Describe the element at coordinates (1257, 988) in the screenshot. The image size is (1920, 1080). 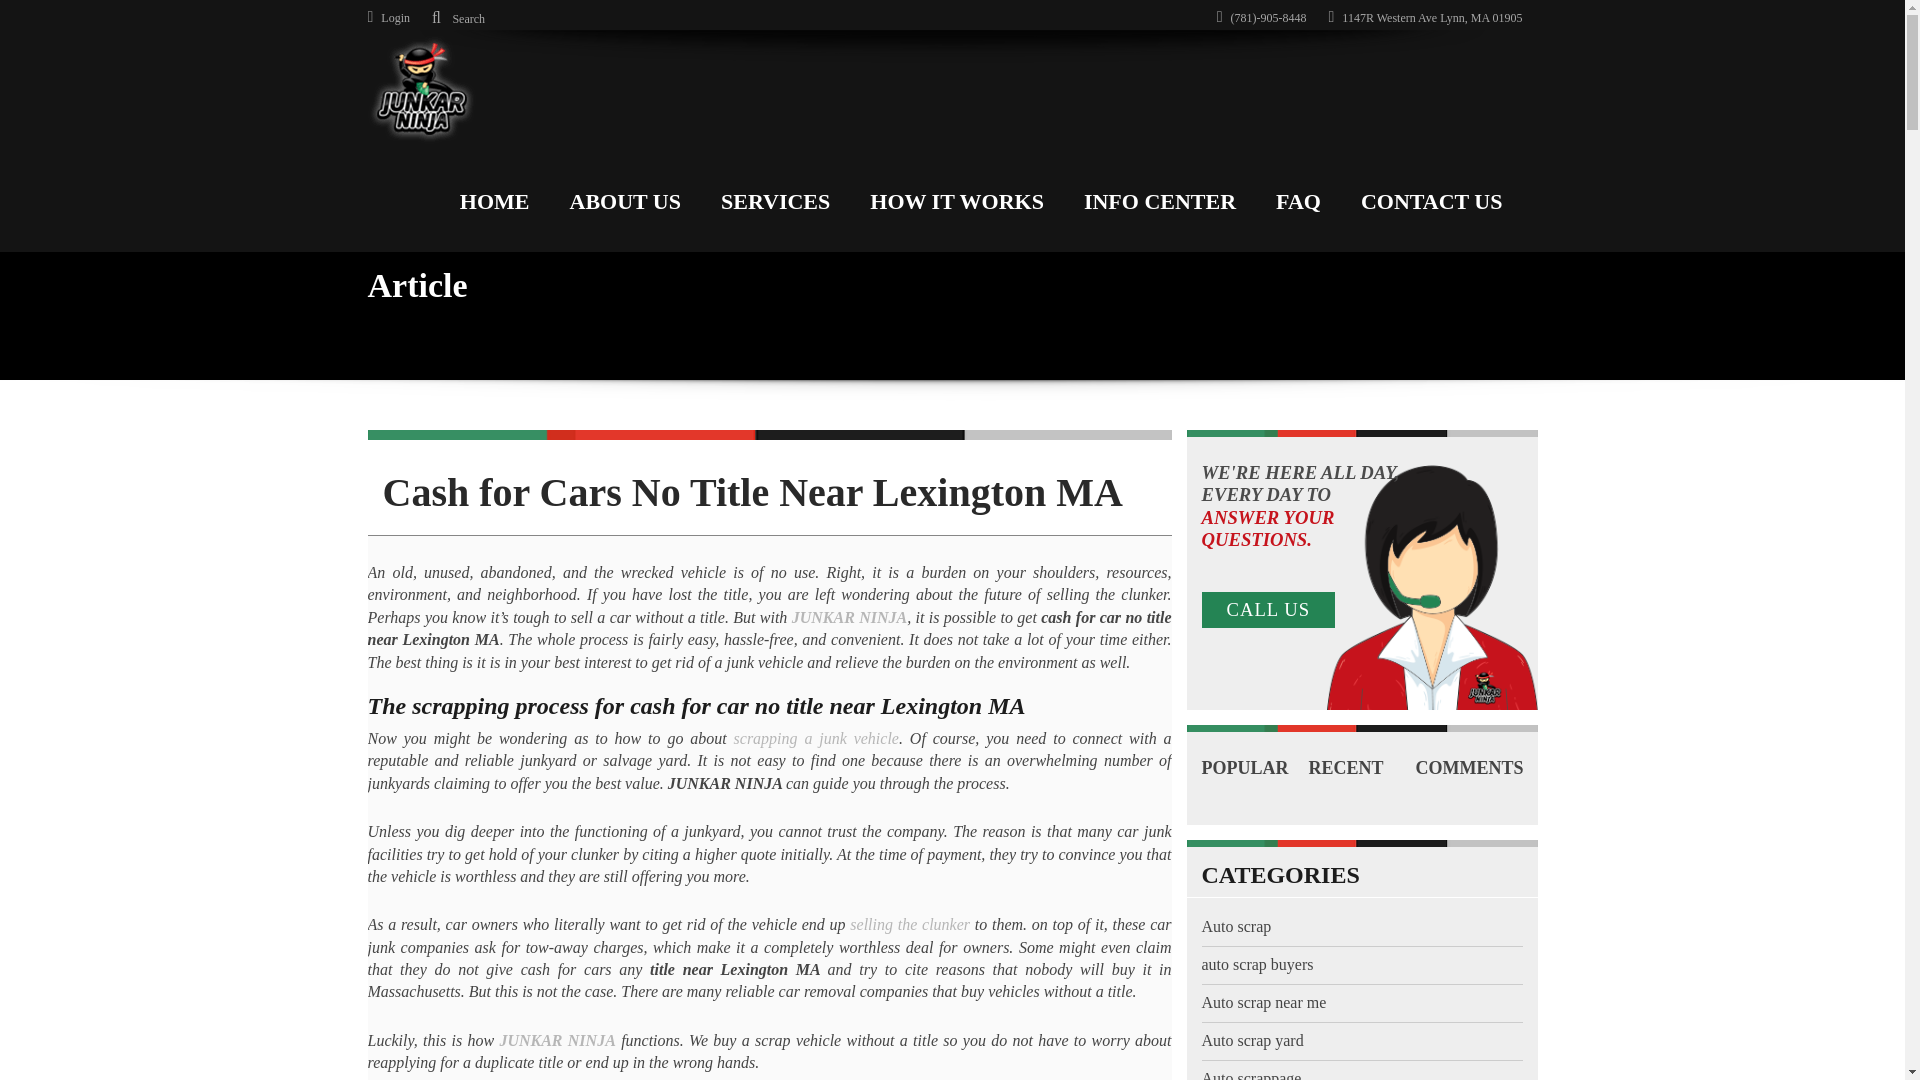
I see `auto scrap buyers` at that location.